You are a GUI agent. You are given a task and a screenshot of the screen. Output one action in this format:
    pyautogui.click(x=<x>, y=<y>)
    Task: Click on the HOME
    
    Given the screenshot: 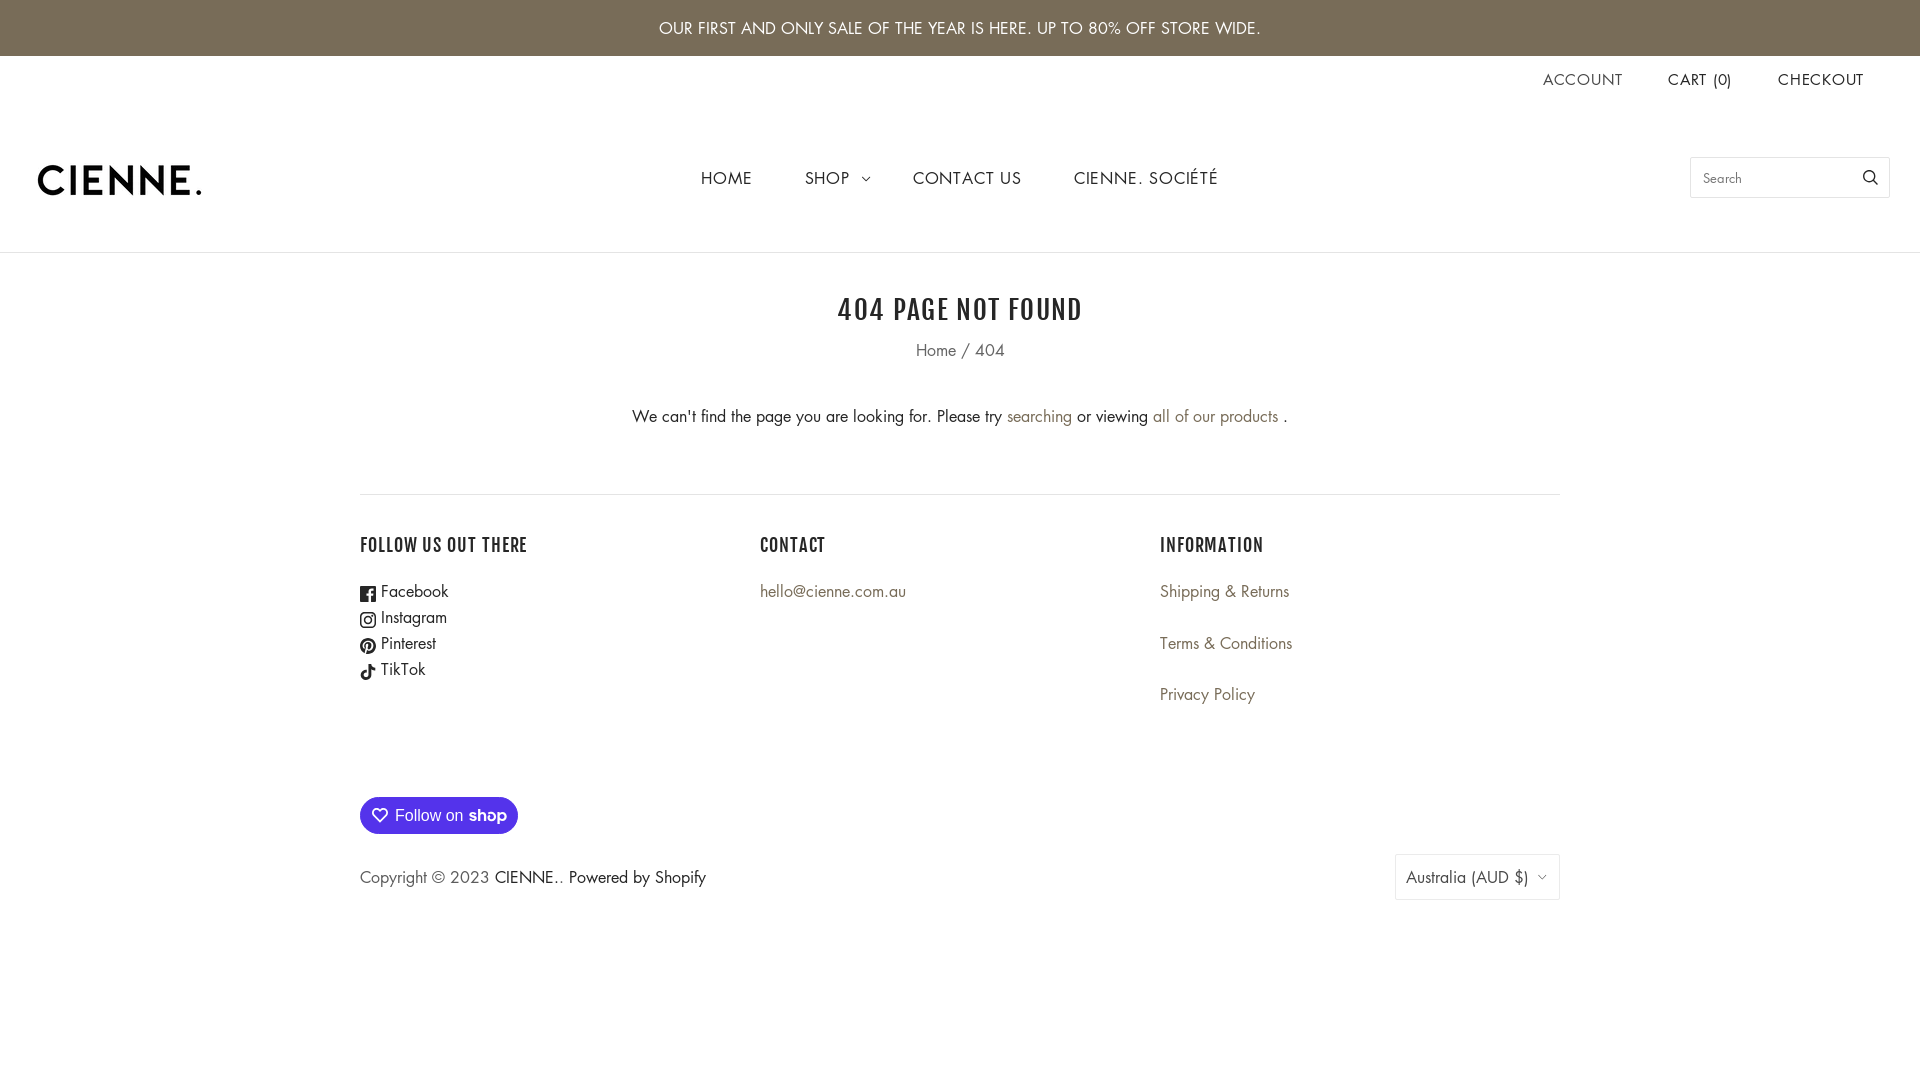 What is the action you would take?
    pyautogui.click(x=726, y=178)
    